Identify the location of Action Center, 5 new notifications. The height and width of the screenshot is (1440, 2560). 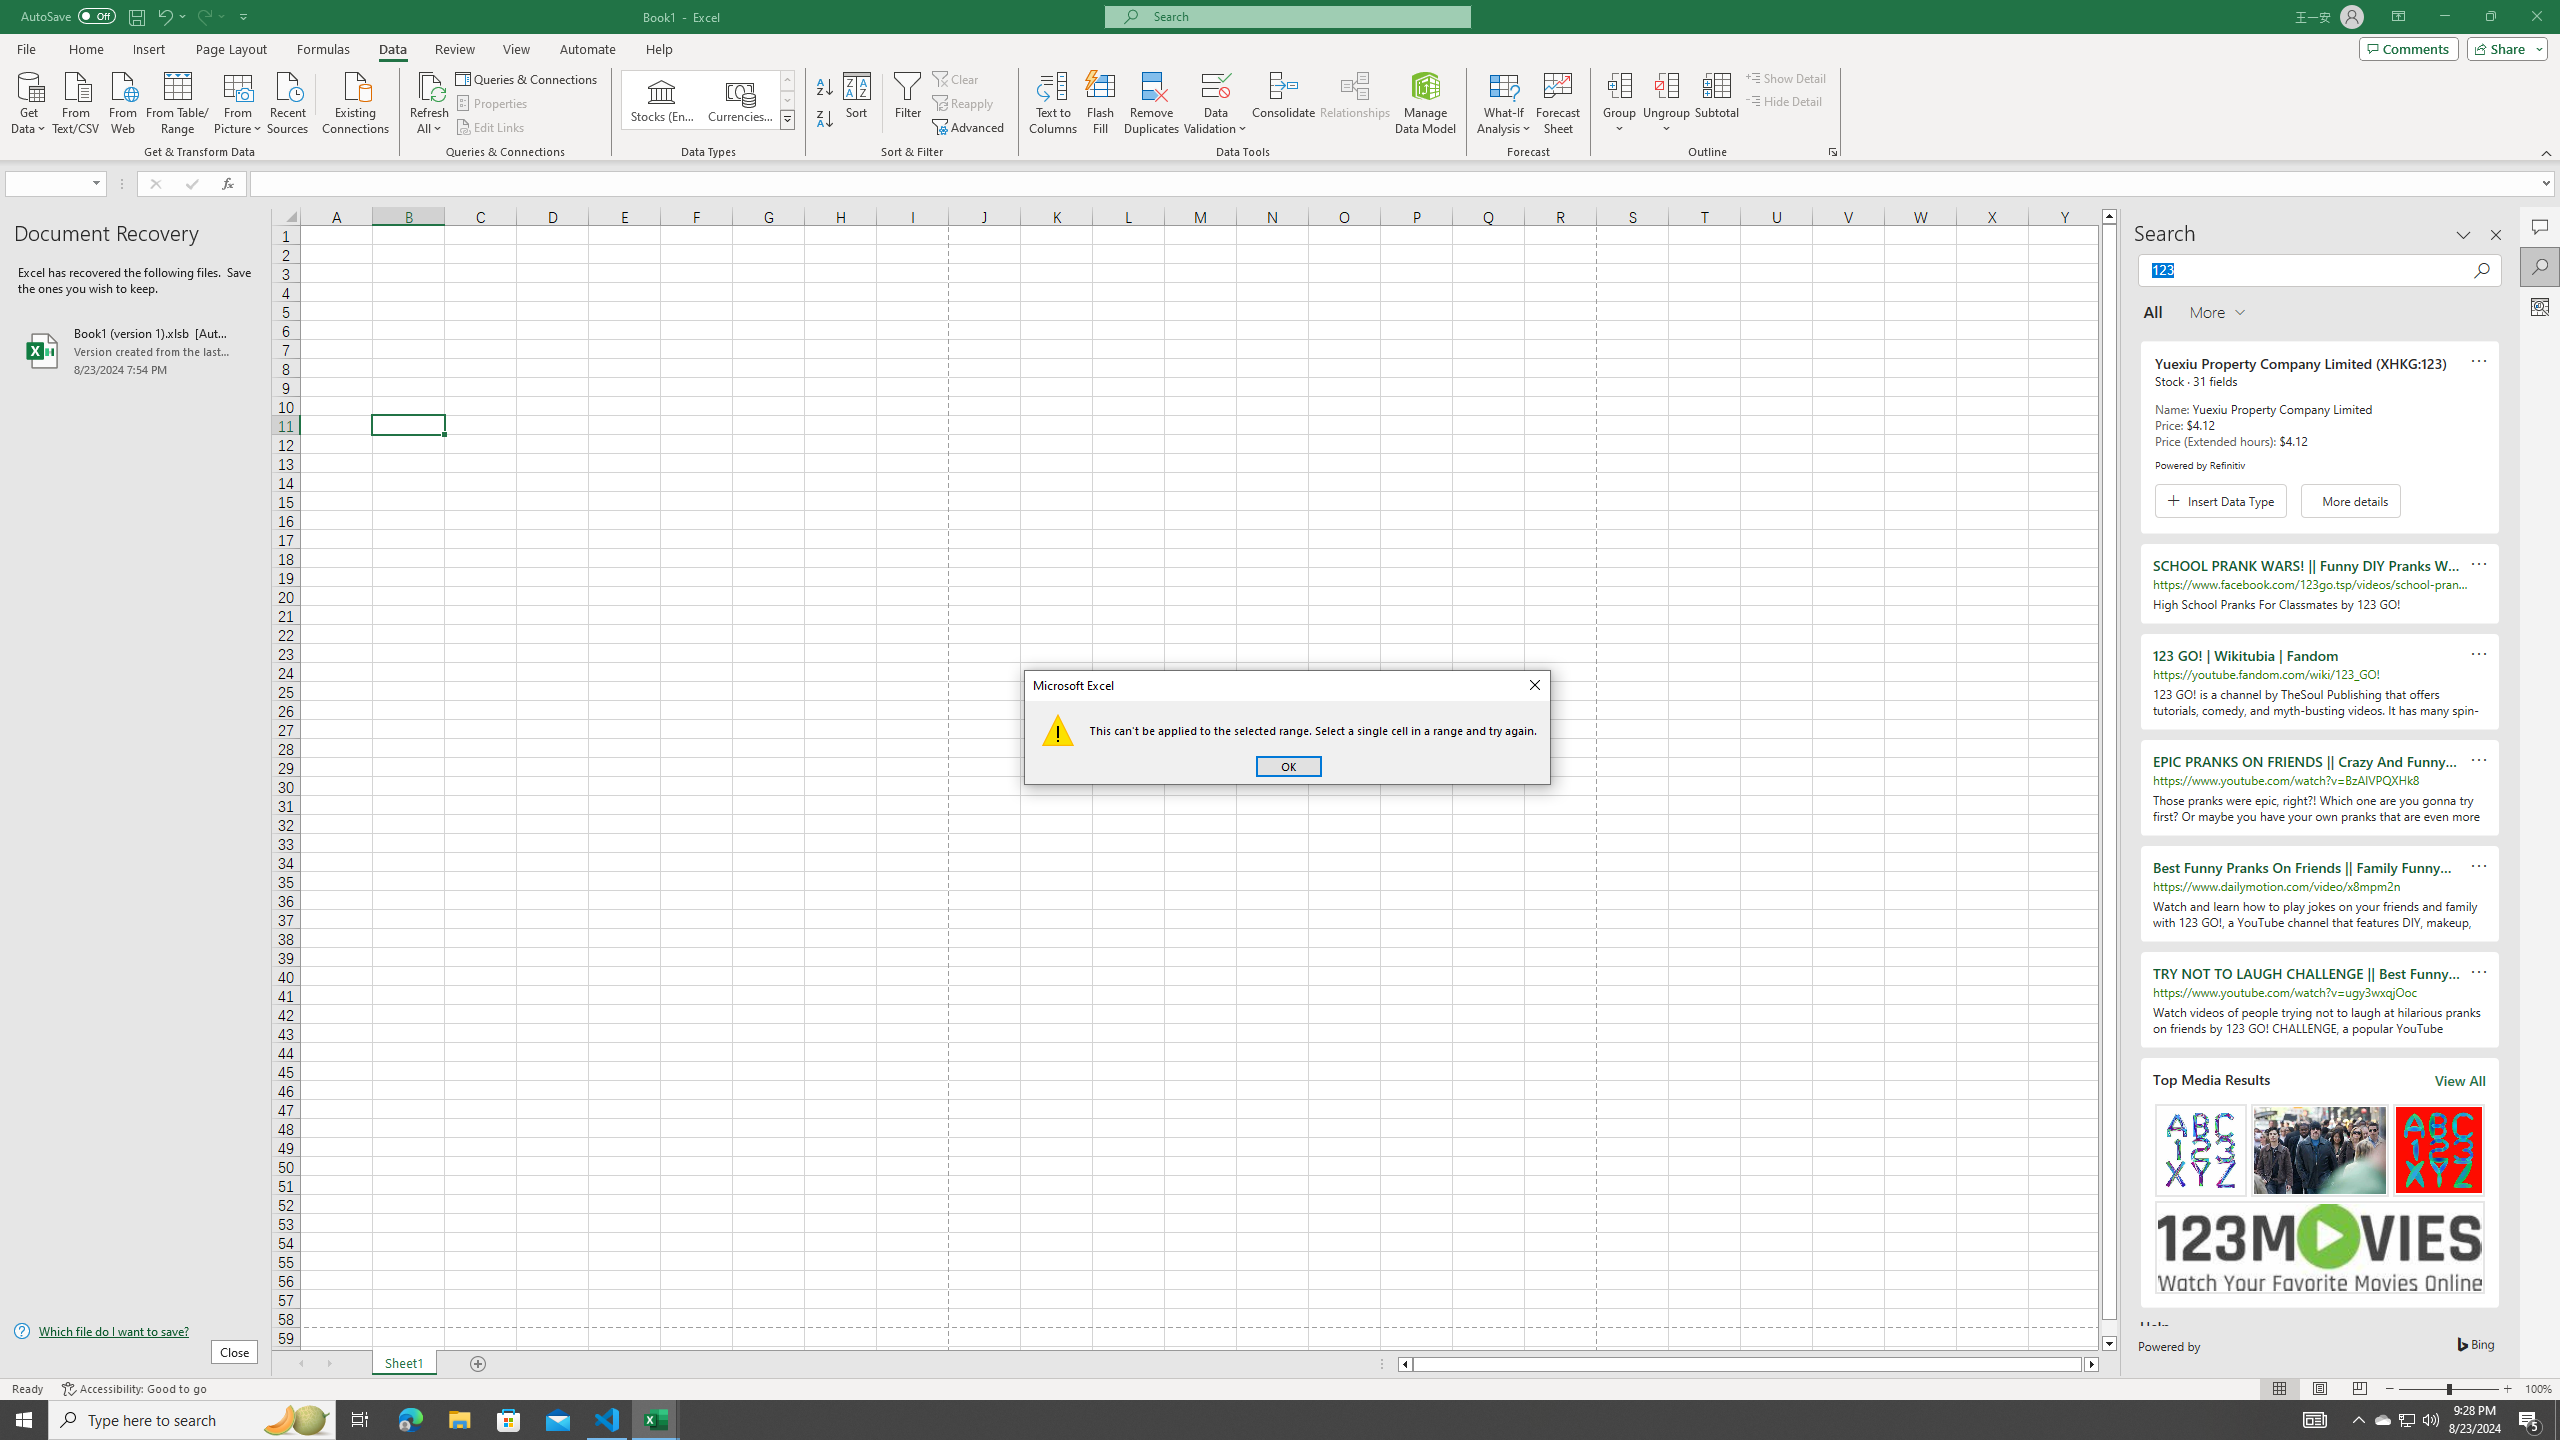
(2530, 1420).